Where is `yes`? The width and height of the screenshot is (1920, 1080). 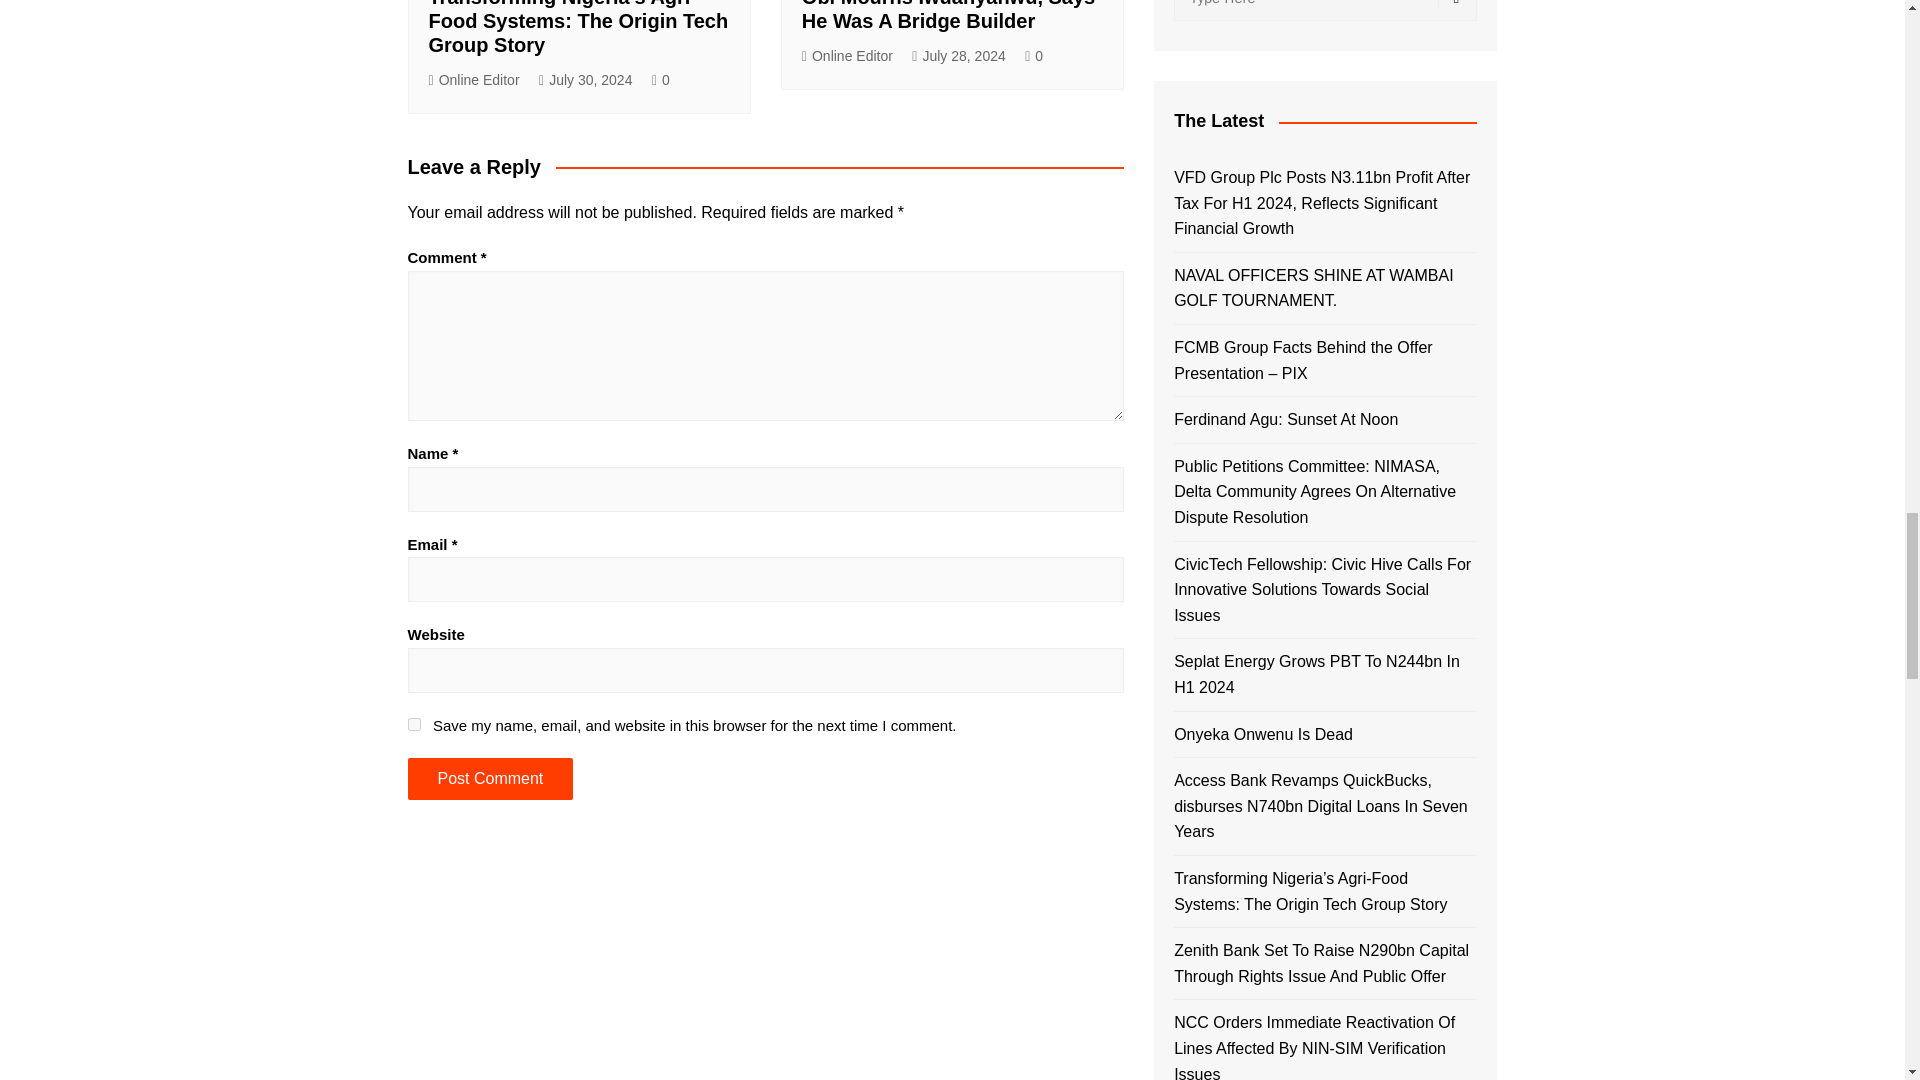 yes is located at coordinates (414, 724).